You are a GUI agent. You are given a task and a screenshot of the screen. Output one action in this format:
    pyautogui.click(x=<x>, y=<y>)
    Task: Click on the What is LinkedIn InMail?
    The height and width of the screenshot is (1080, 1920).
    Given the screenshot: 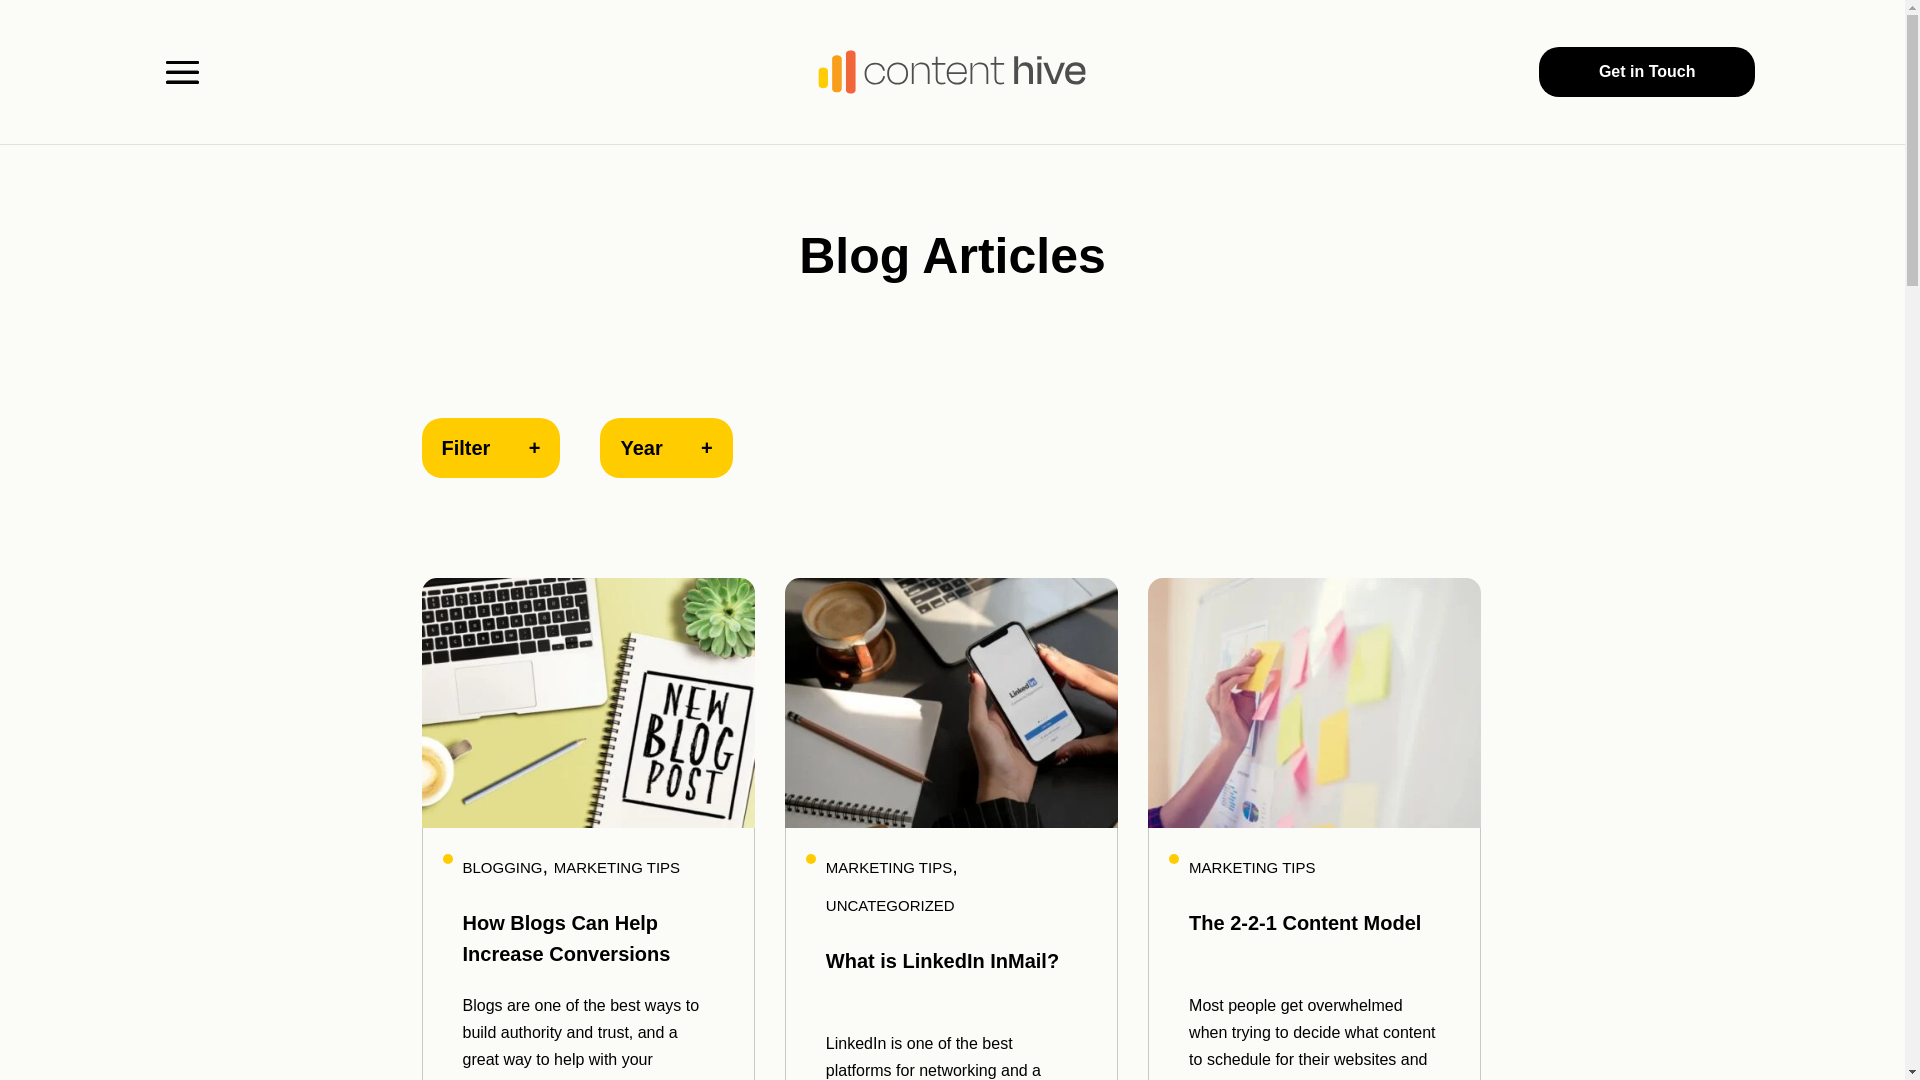 What is the action you would take?
    pyautogui.click(x=942, y=961)
    